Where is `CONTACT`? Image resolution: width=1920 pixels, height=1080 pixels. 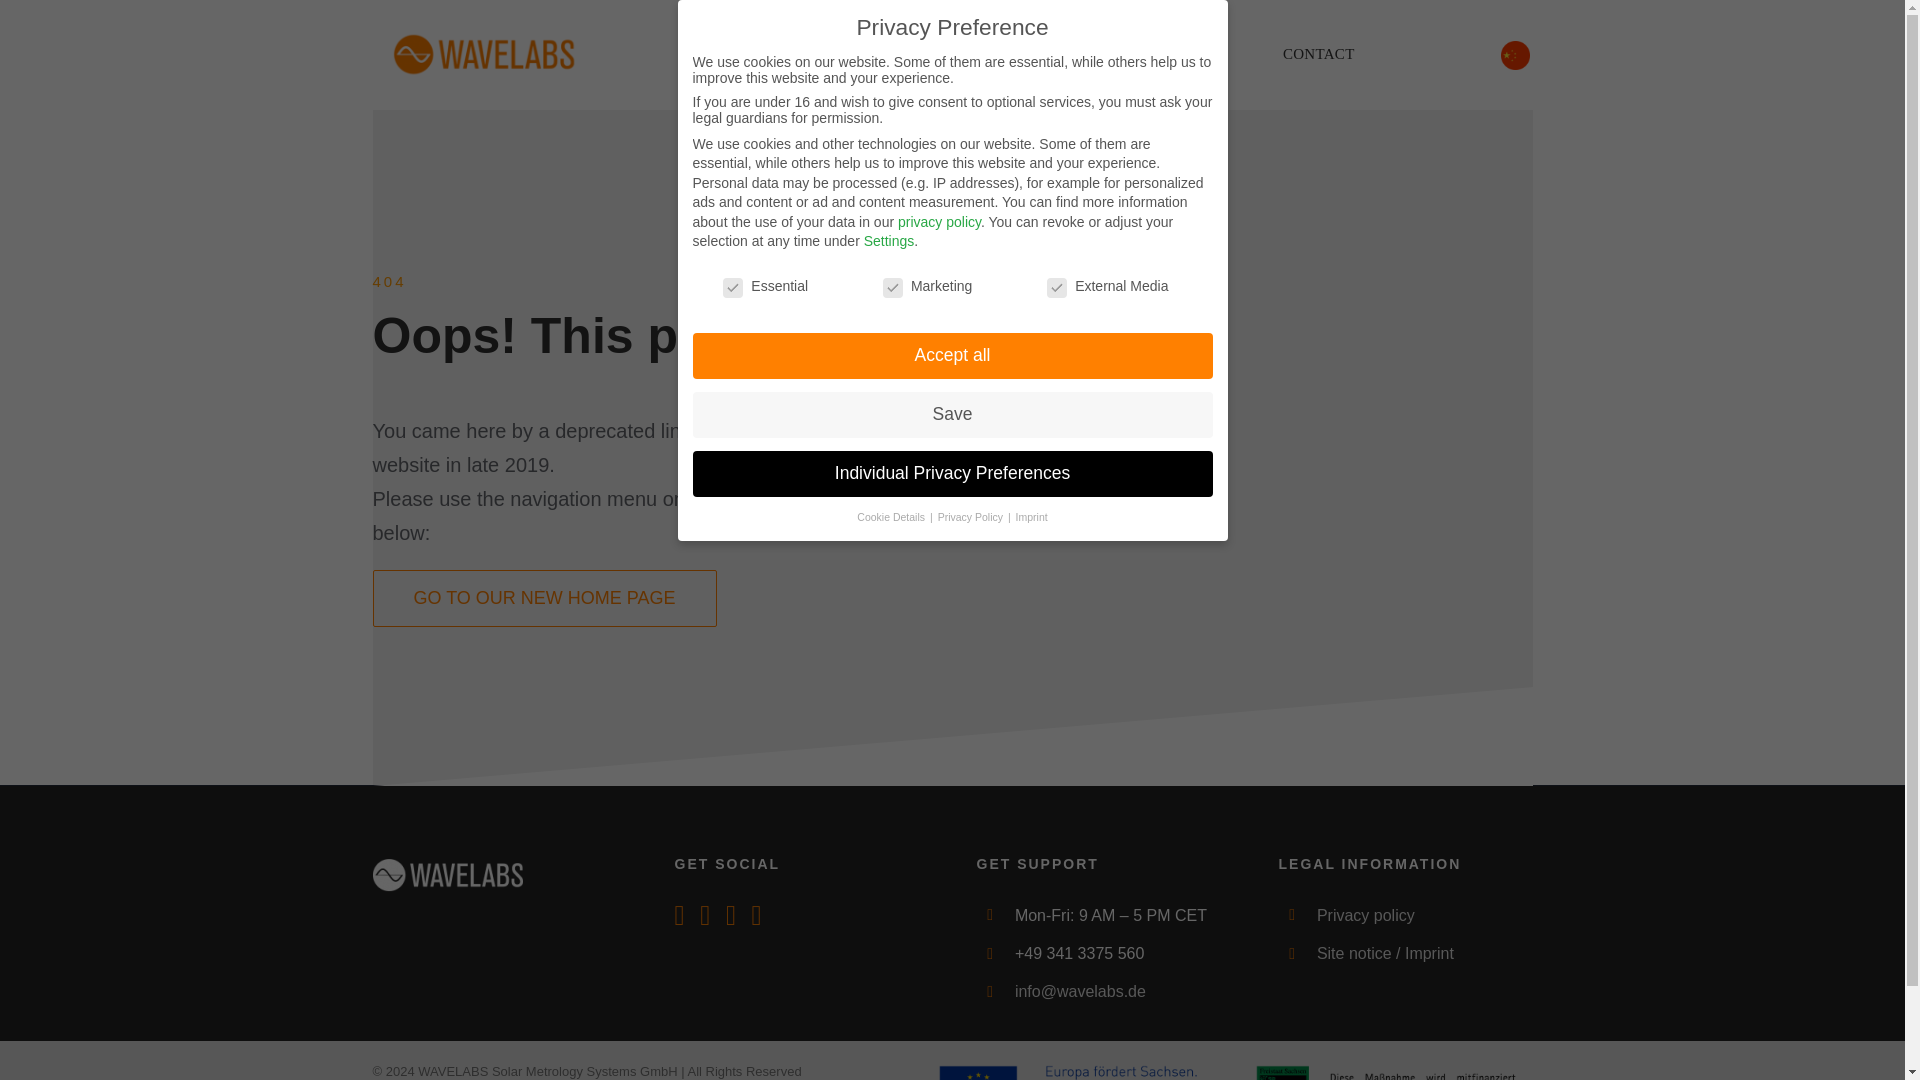
CONTACT is located at coordinates (1318, 54).